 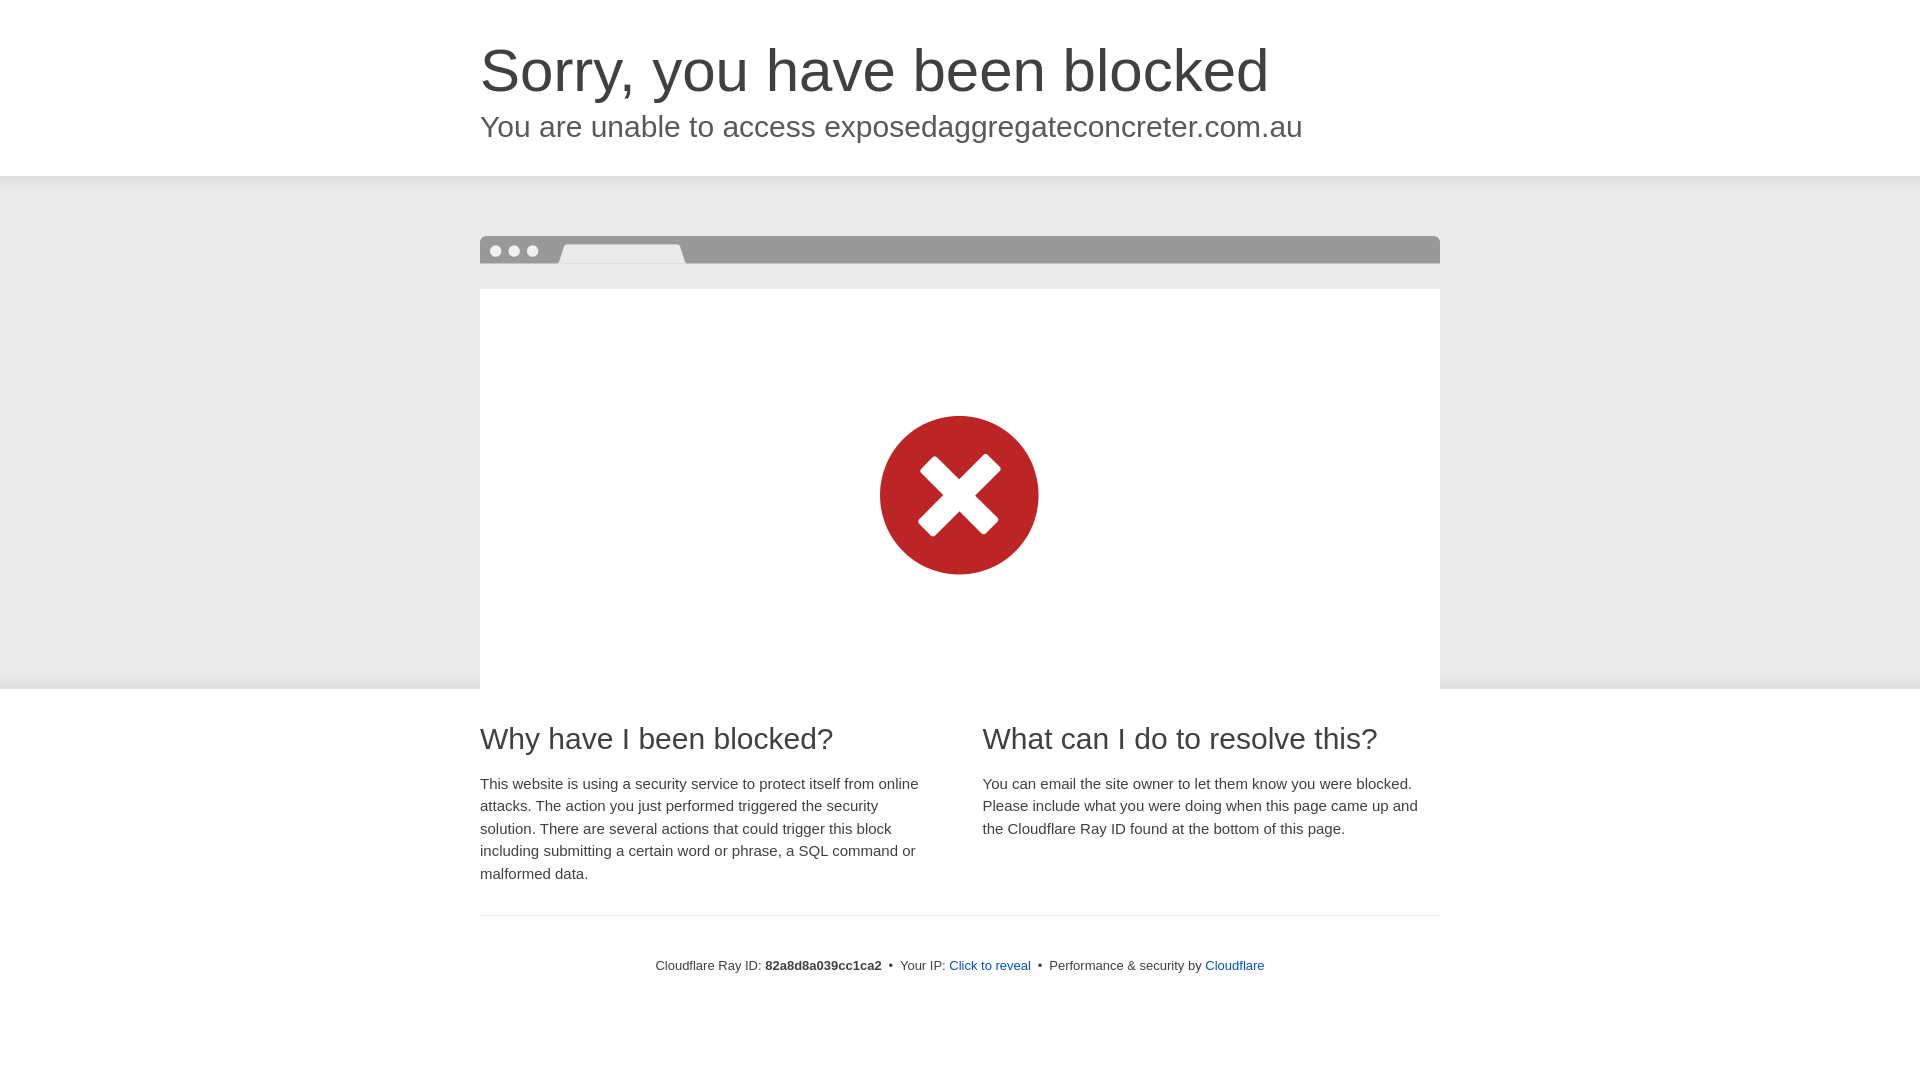 What do you see at coordinates (990, 966) in the screenshot?
I see `Click to reveal` at bounding box center [990, 966].